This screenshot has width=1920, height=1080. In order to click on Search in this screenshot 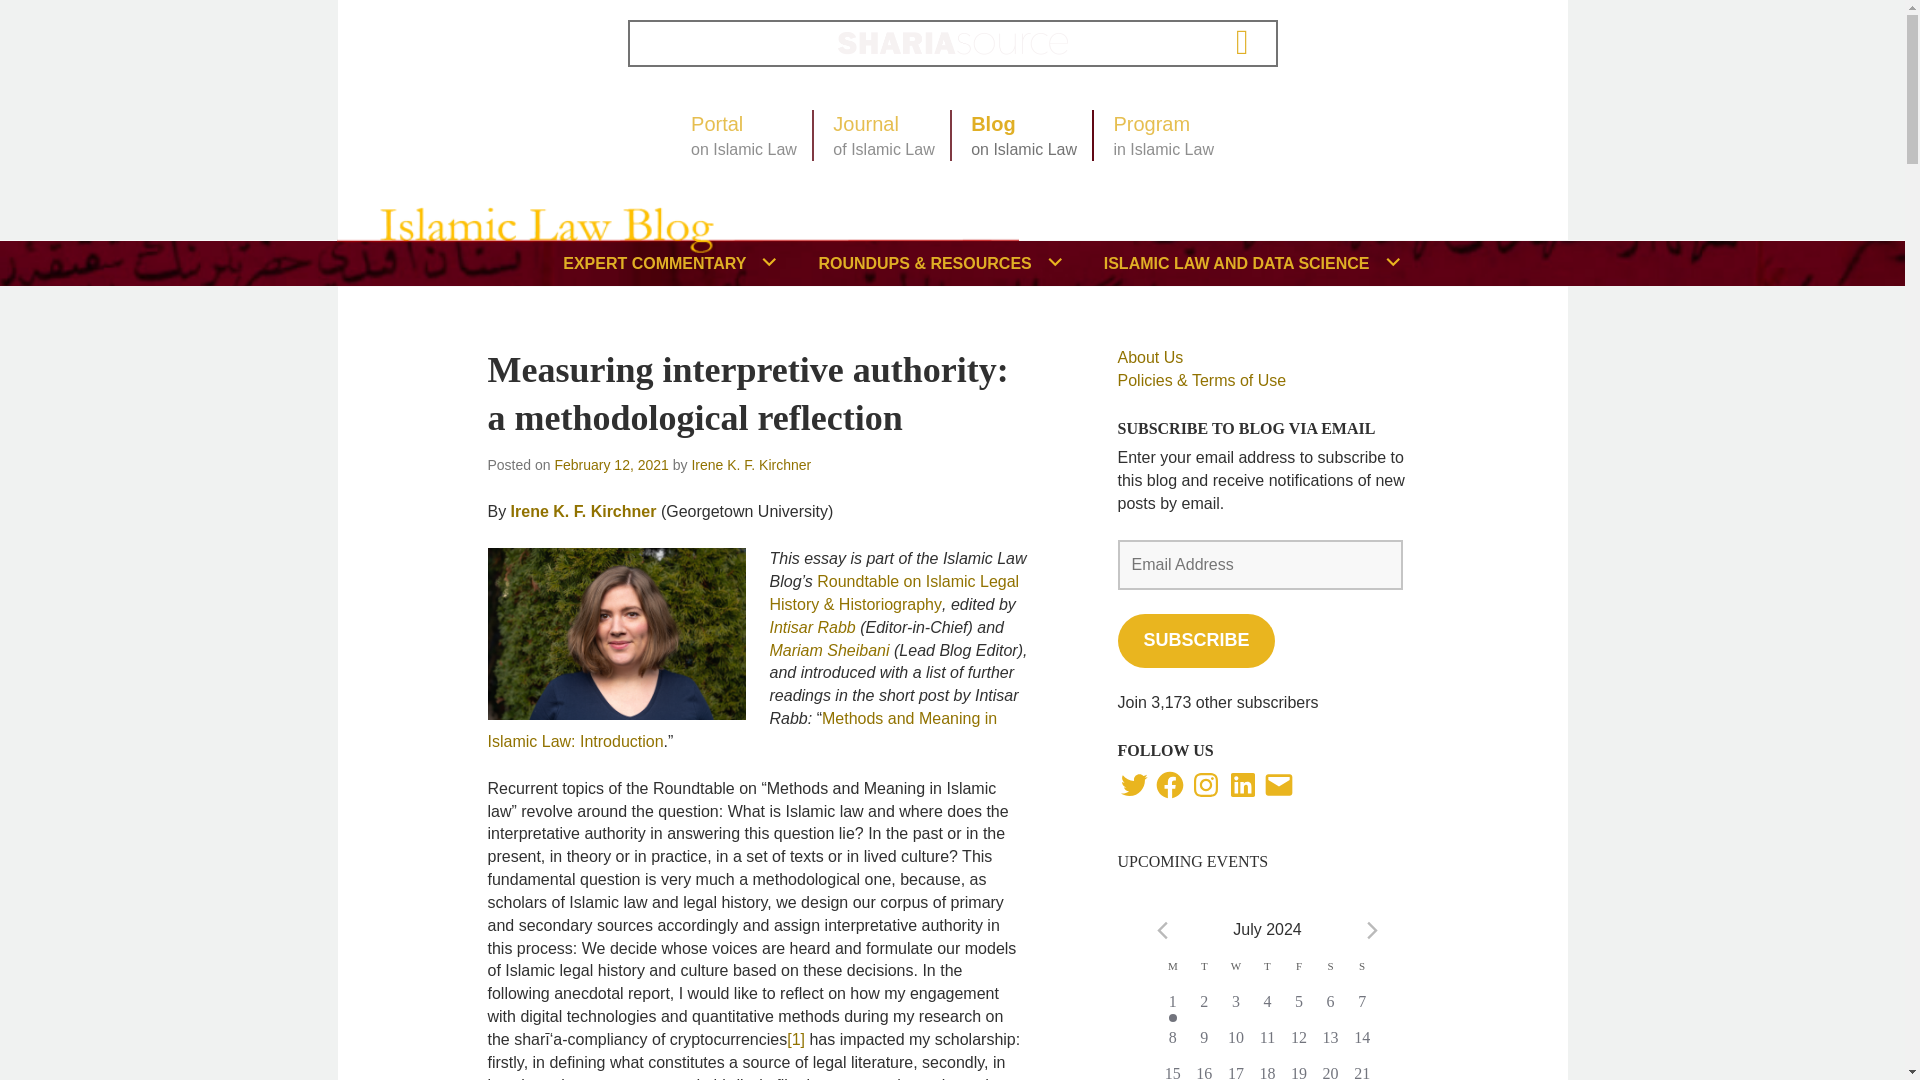, I will do `click(512, 300)`.